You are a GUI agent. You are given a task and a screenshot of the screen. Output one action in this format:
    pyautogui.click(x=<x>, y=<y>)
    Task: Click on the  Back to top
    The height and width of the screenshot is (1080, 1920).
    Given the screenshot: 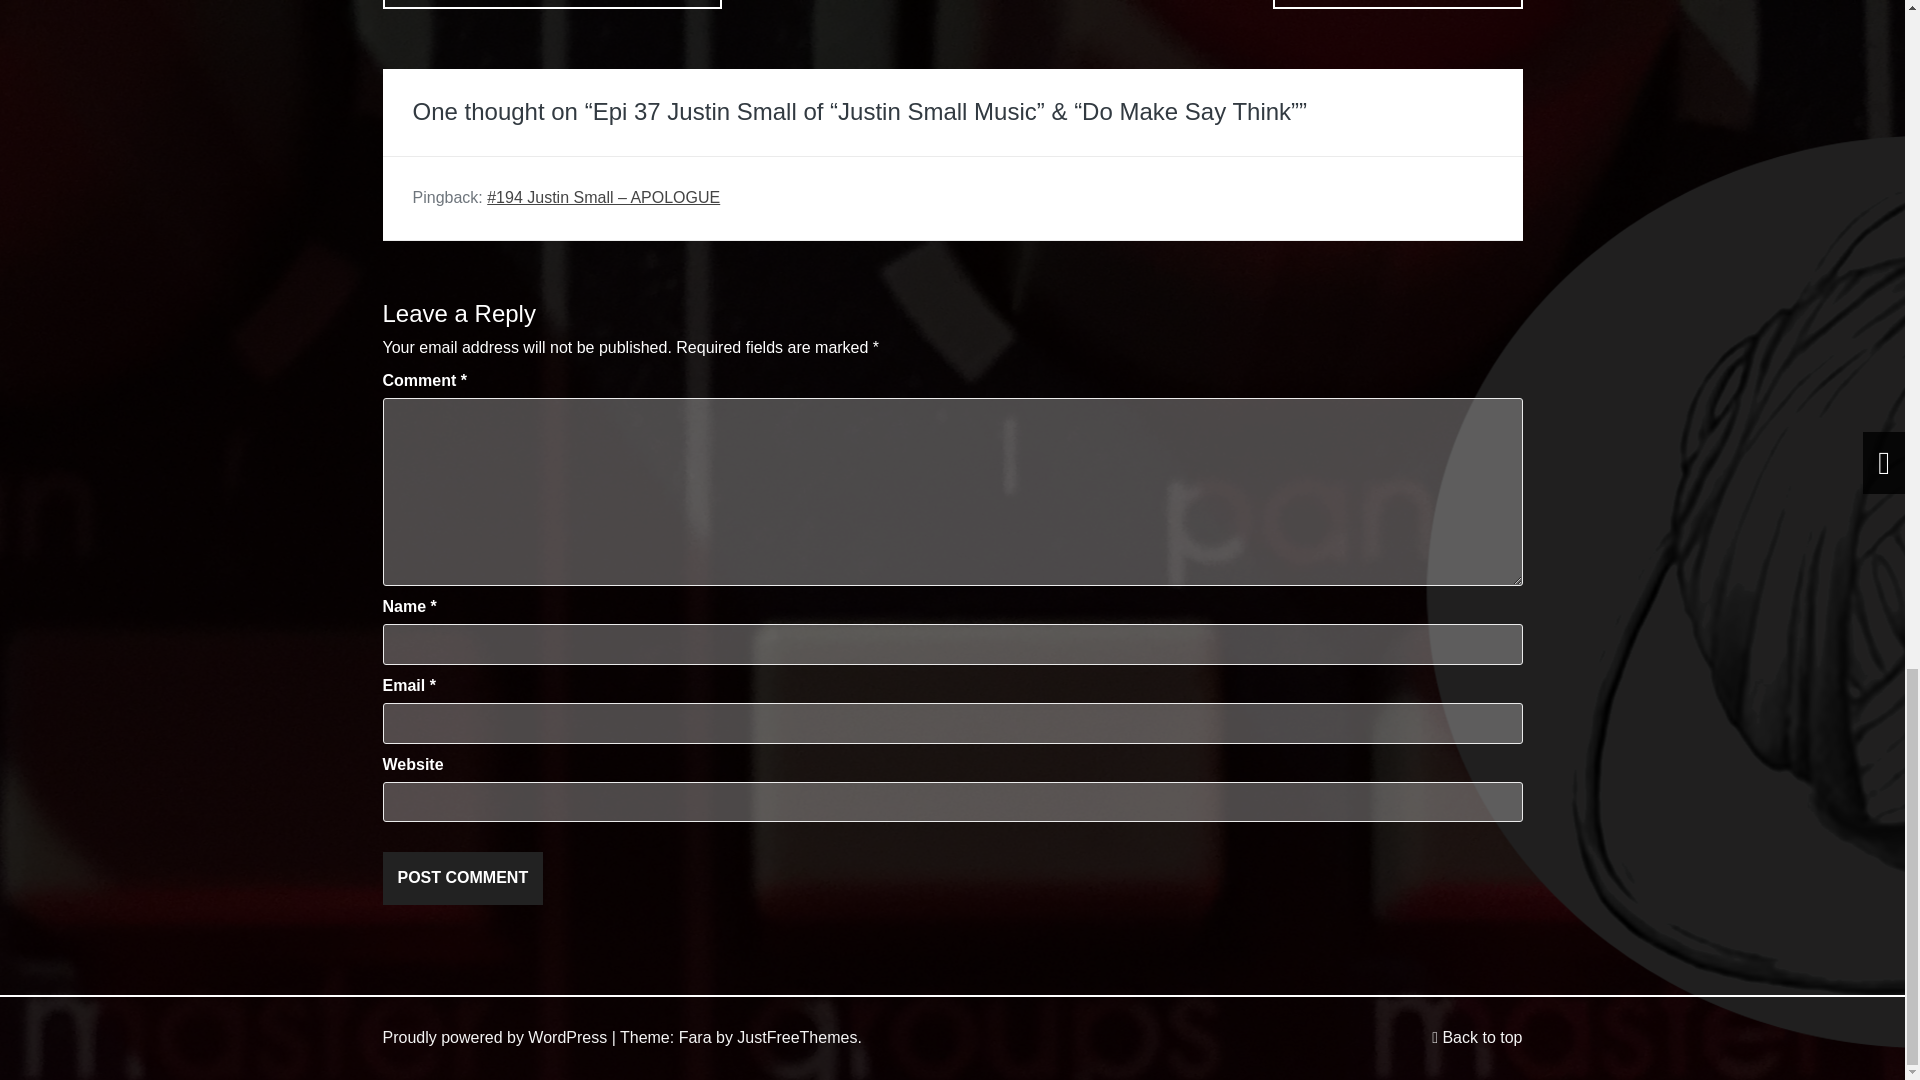 What is the action you would take?
    pyautogui.click(x=1477, y=1038)
    